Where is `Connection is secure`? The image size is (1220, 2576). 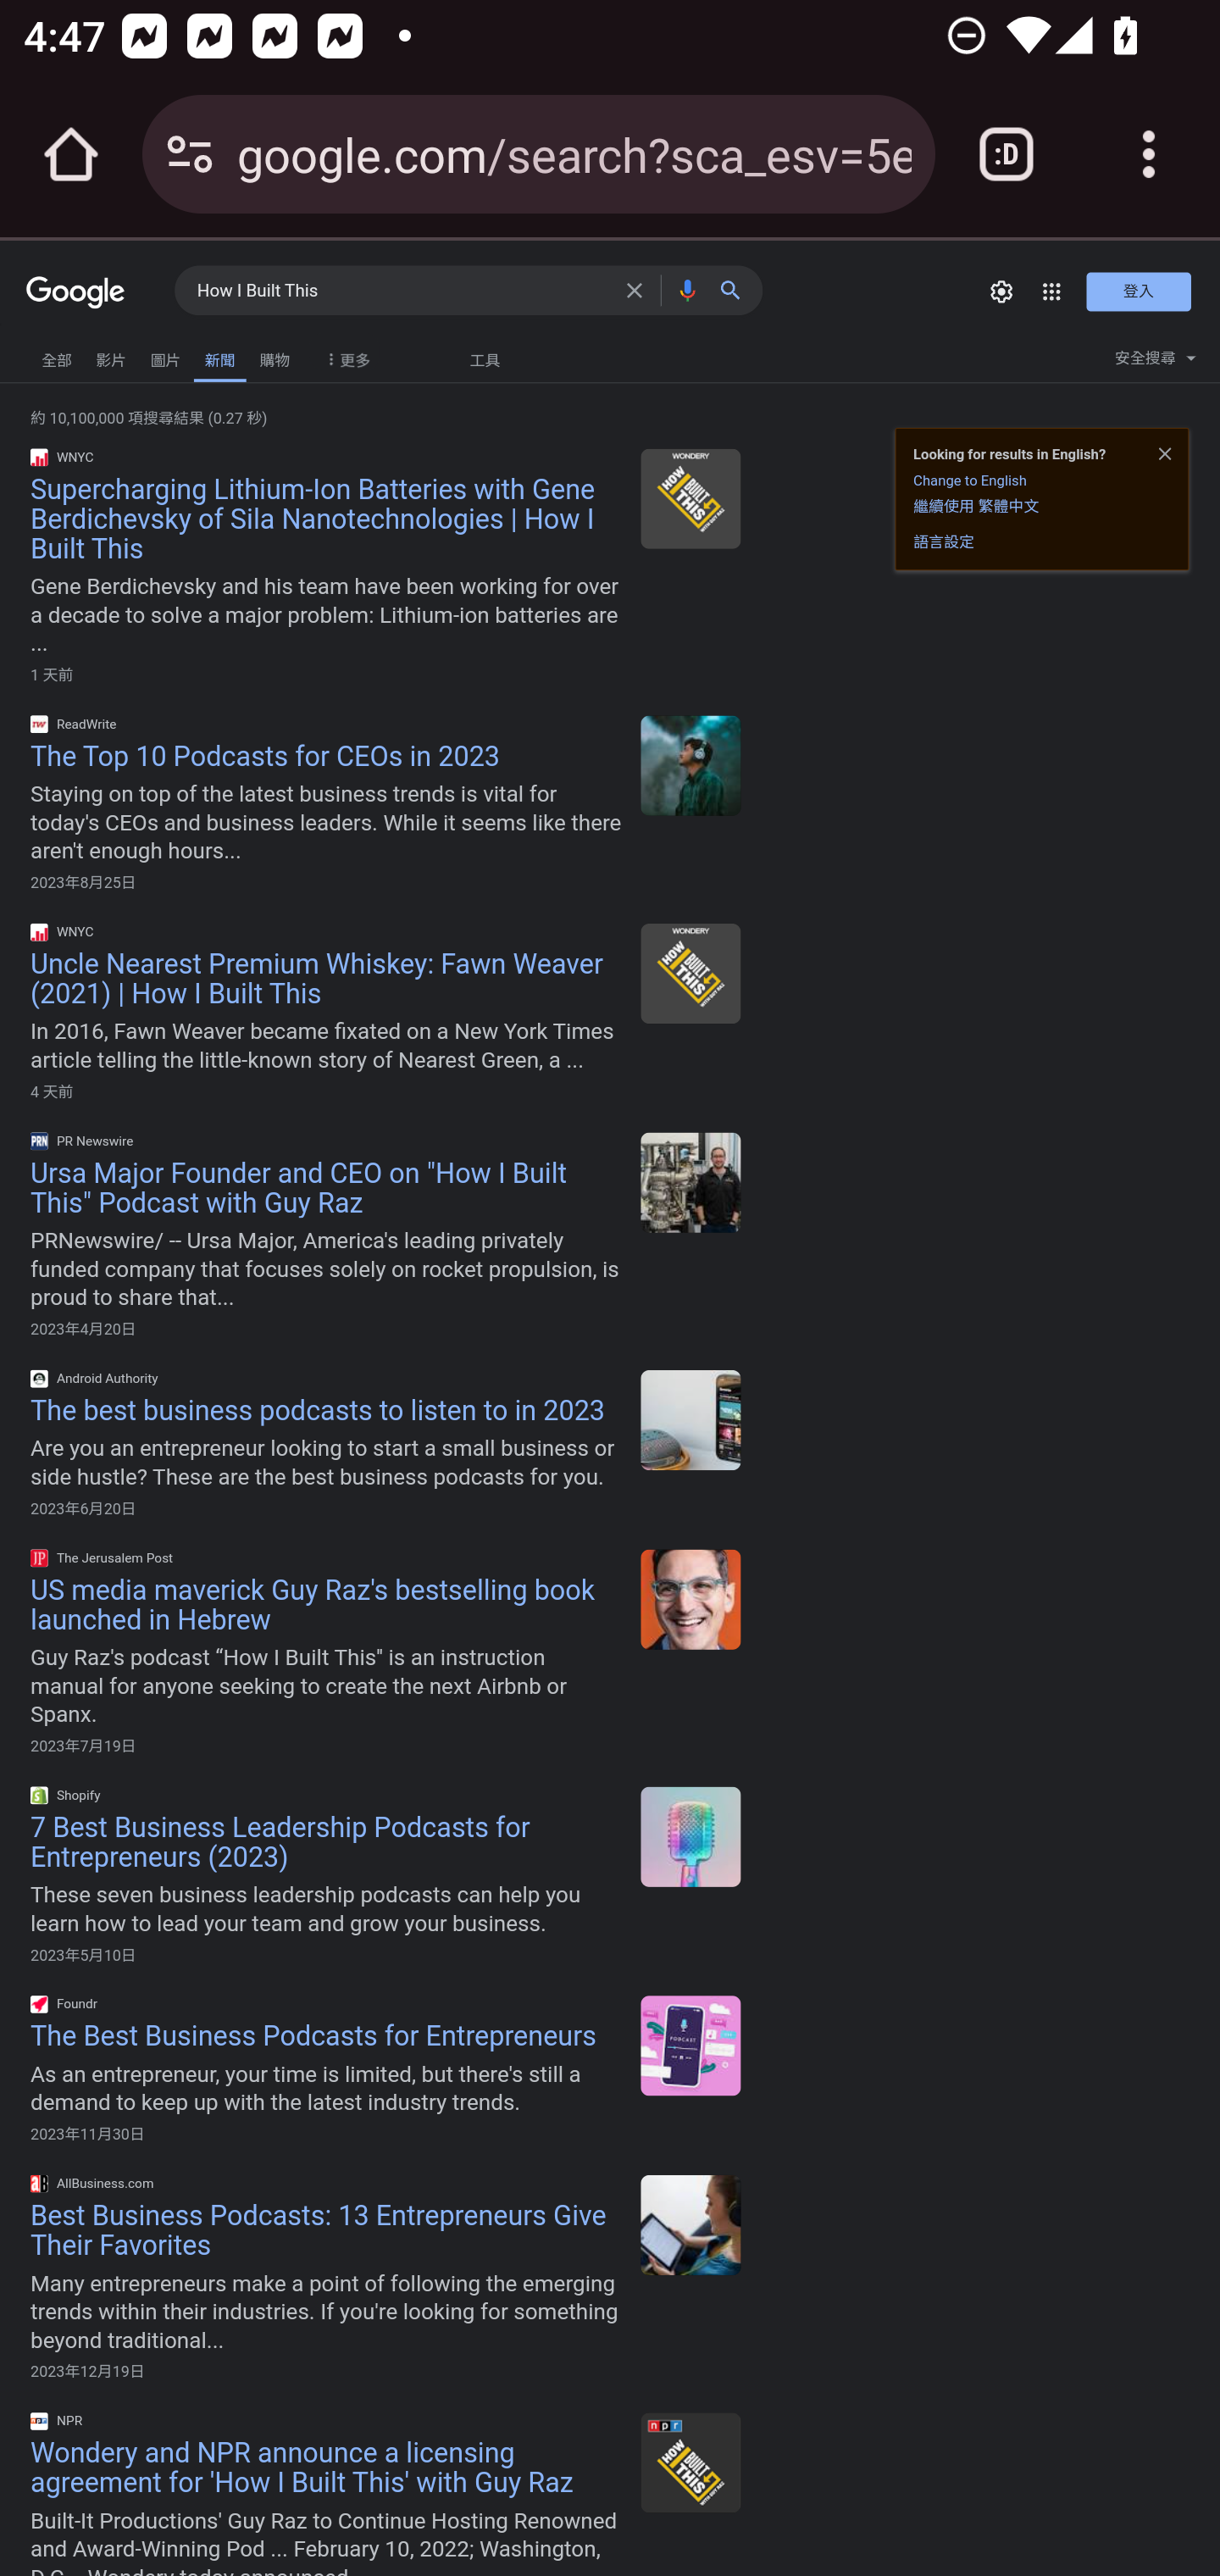
Connection is secure is located at coordinates (190, 154).